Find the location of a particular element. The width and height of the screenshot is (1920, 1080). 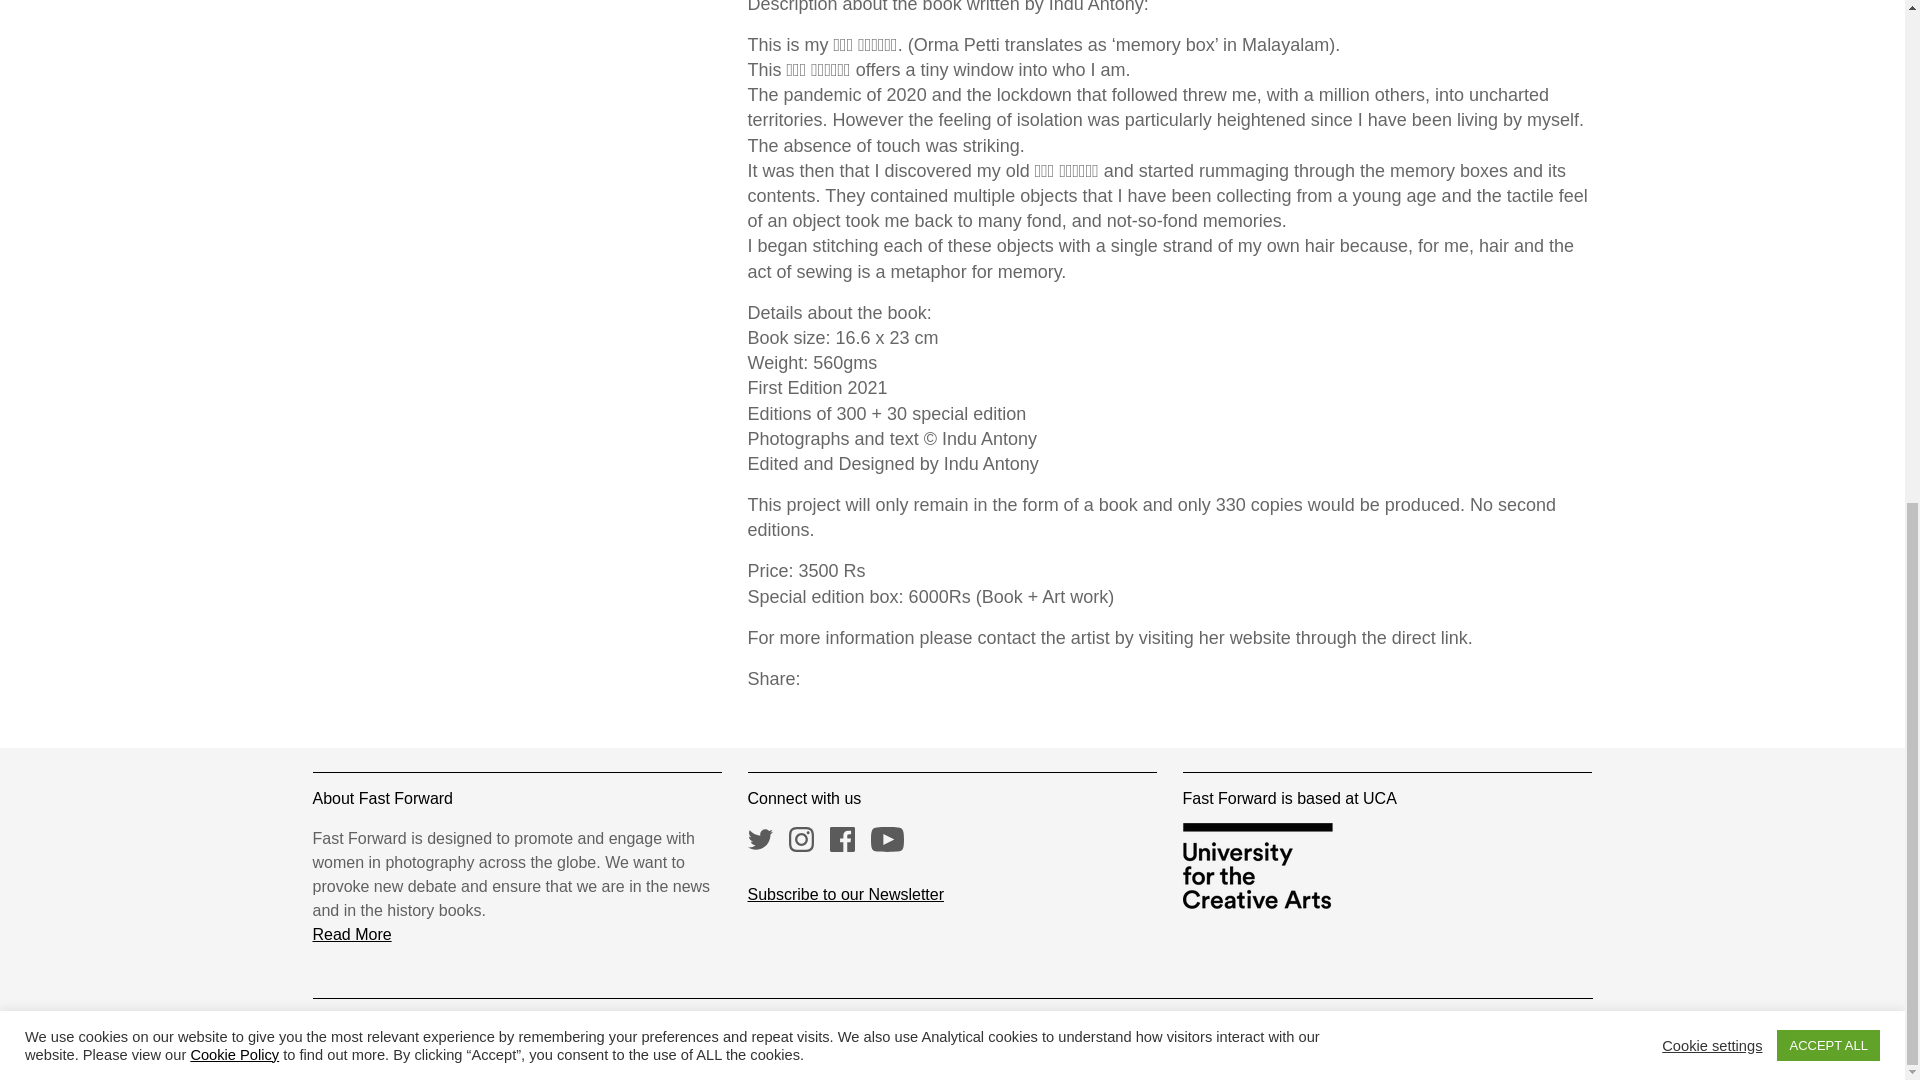

ACCEPT ALL is located at coordinates (1828, 107).